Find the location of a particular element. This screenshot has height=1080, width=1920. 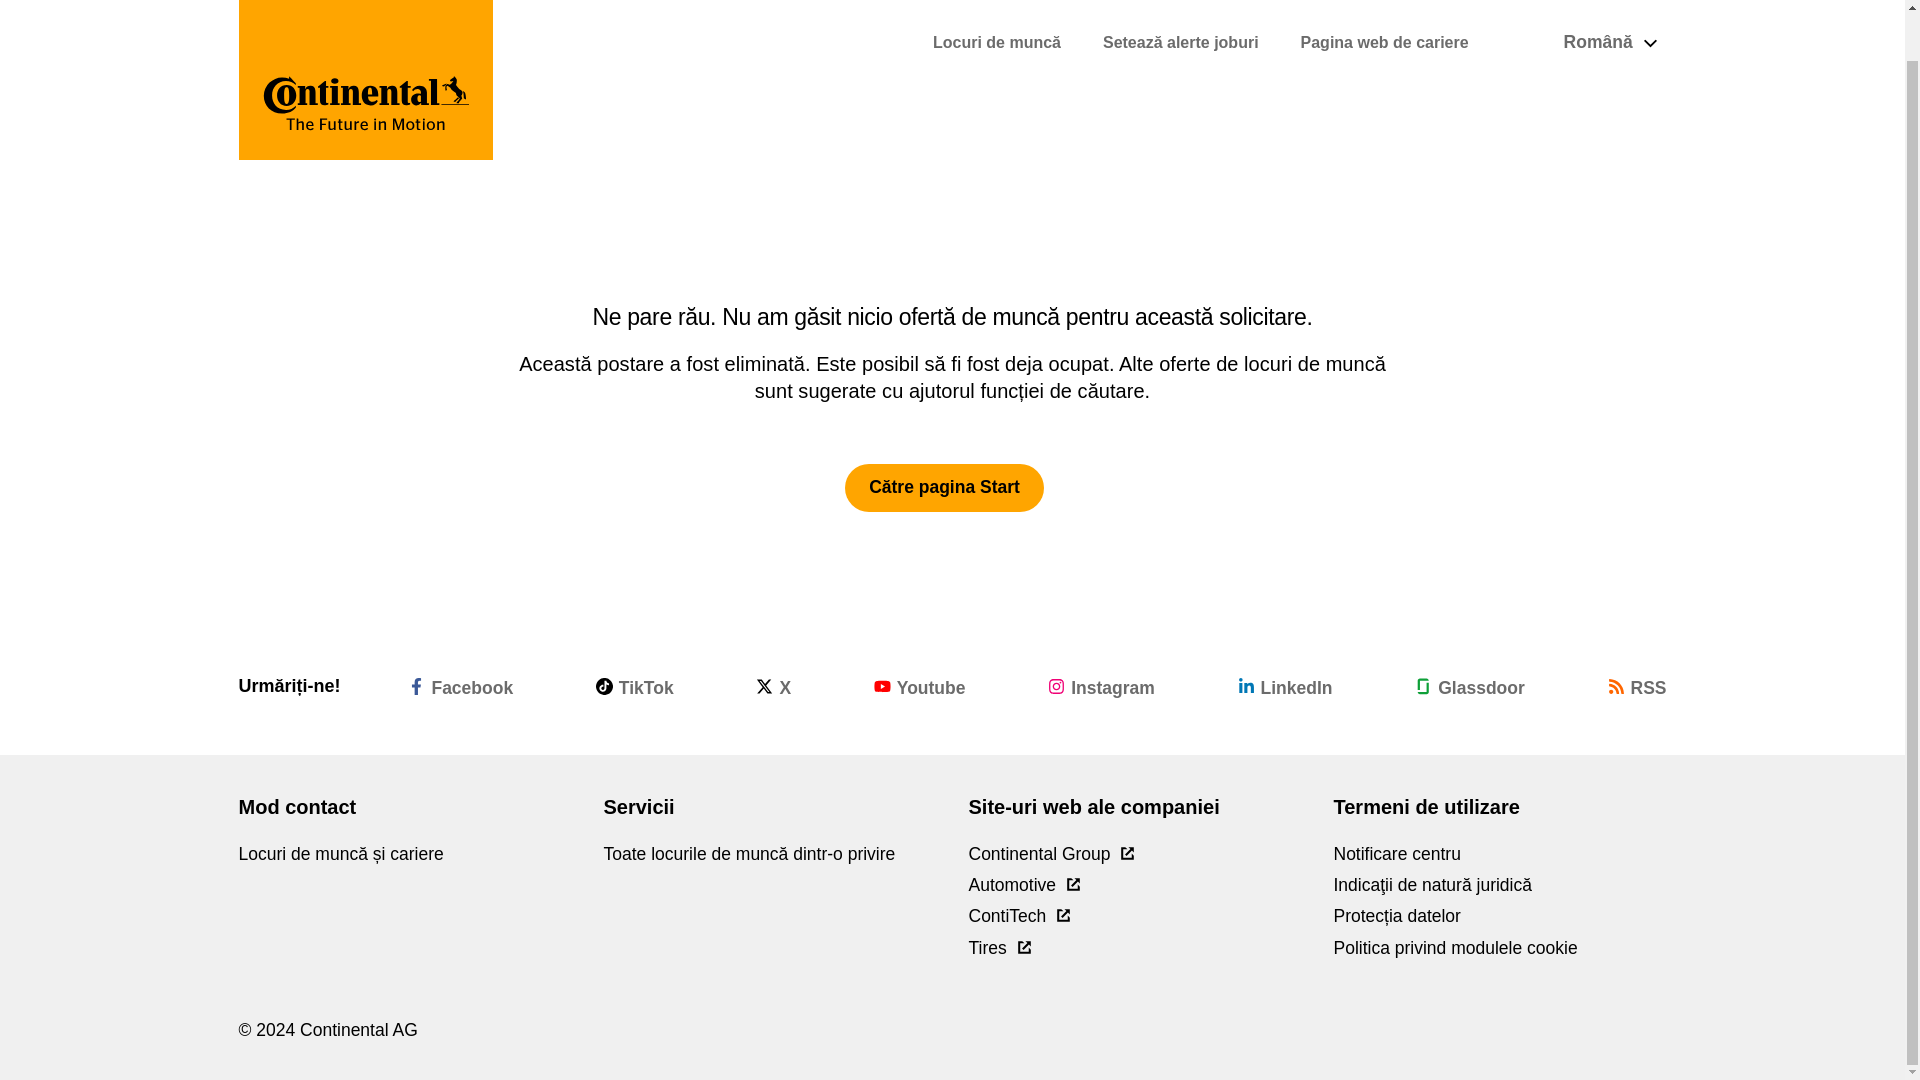

Facebook is located at coordinates (460, 686).